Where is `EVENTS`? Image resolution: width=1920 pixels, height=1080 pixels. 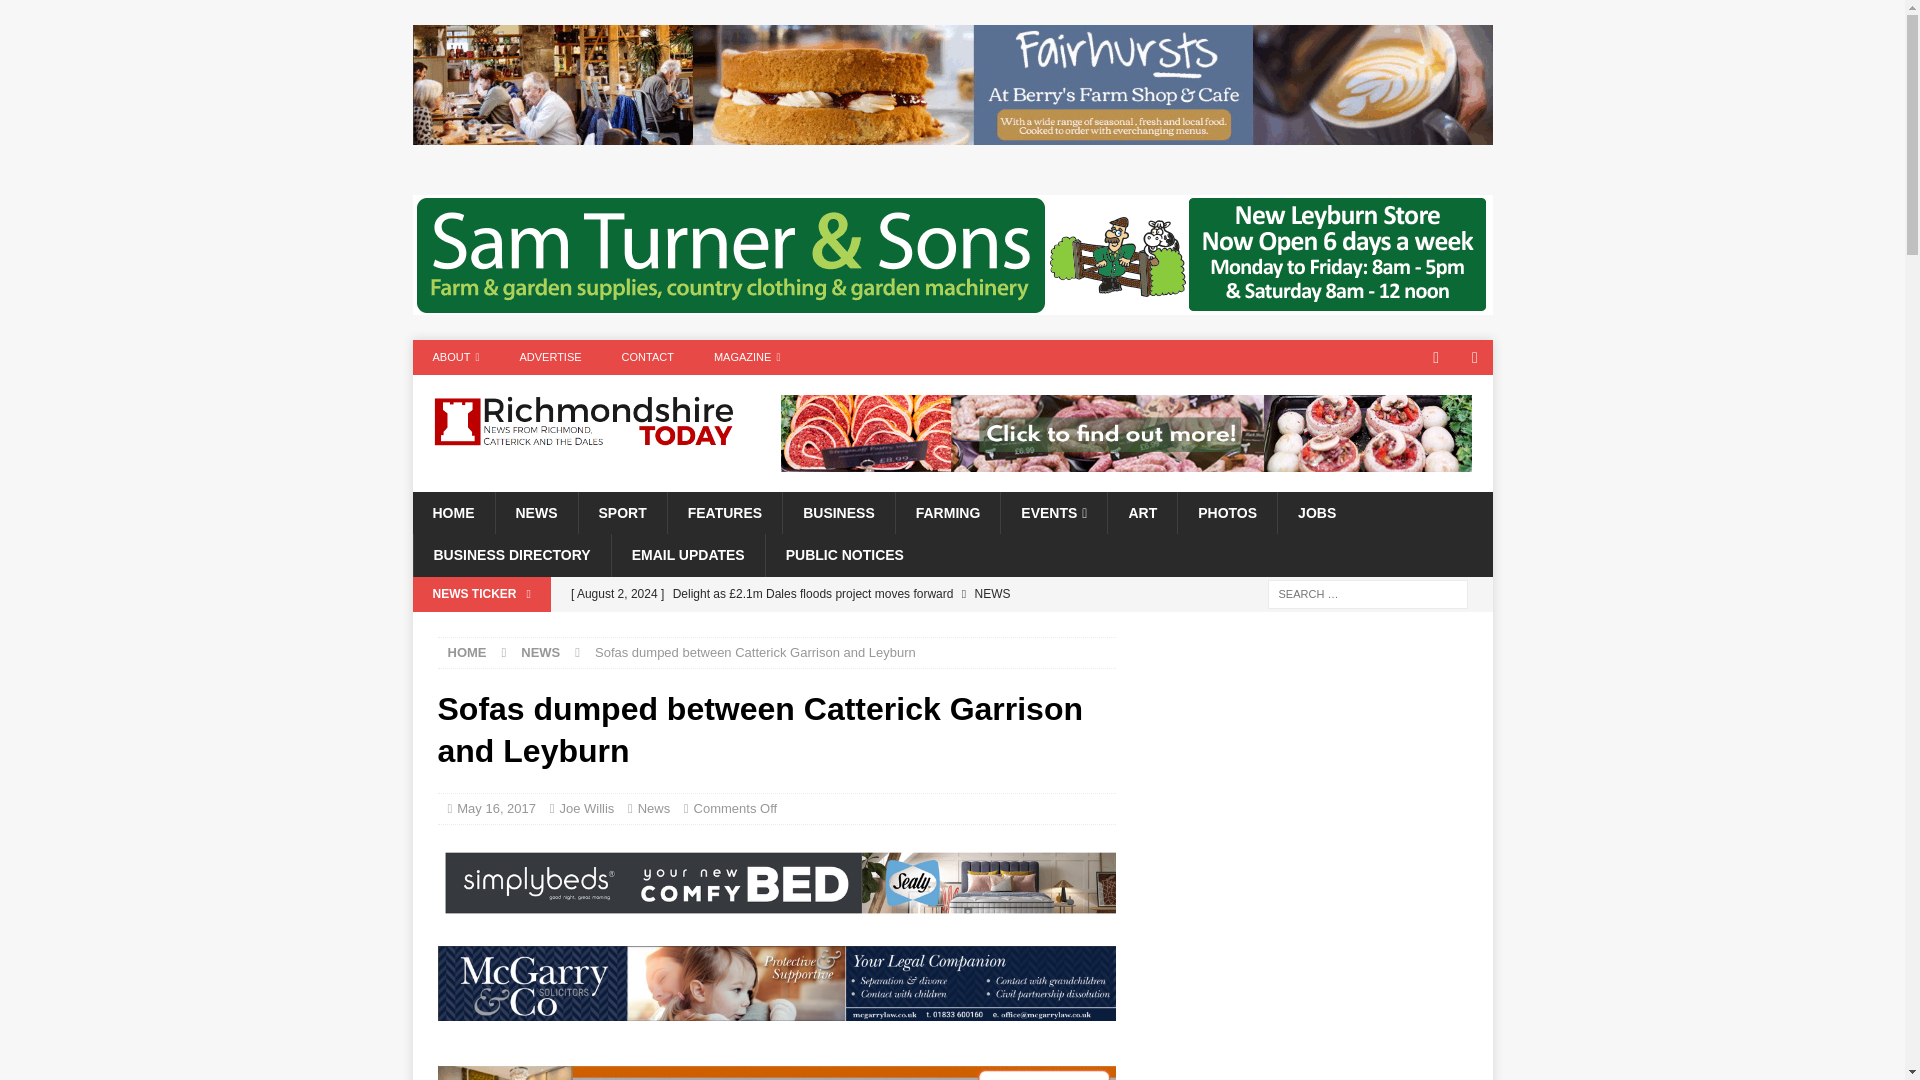
EVENTS is located at coordinates (1054, 512).